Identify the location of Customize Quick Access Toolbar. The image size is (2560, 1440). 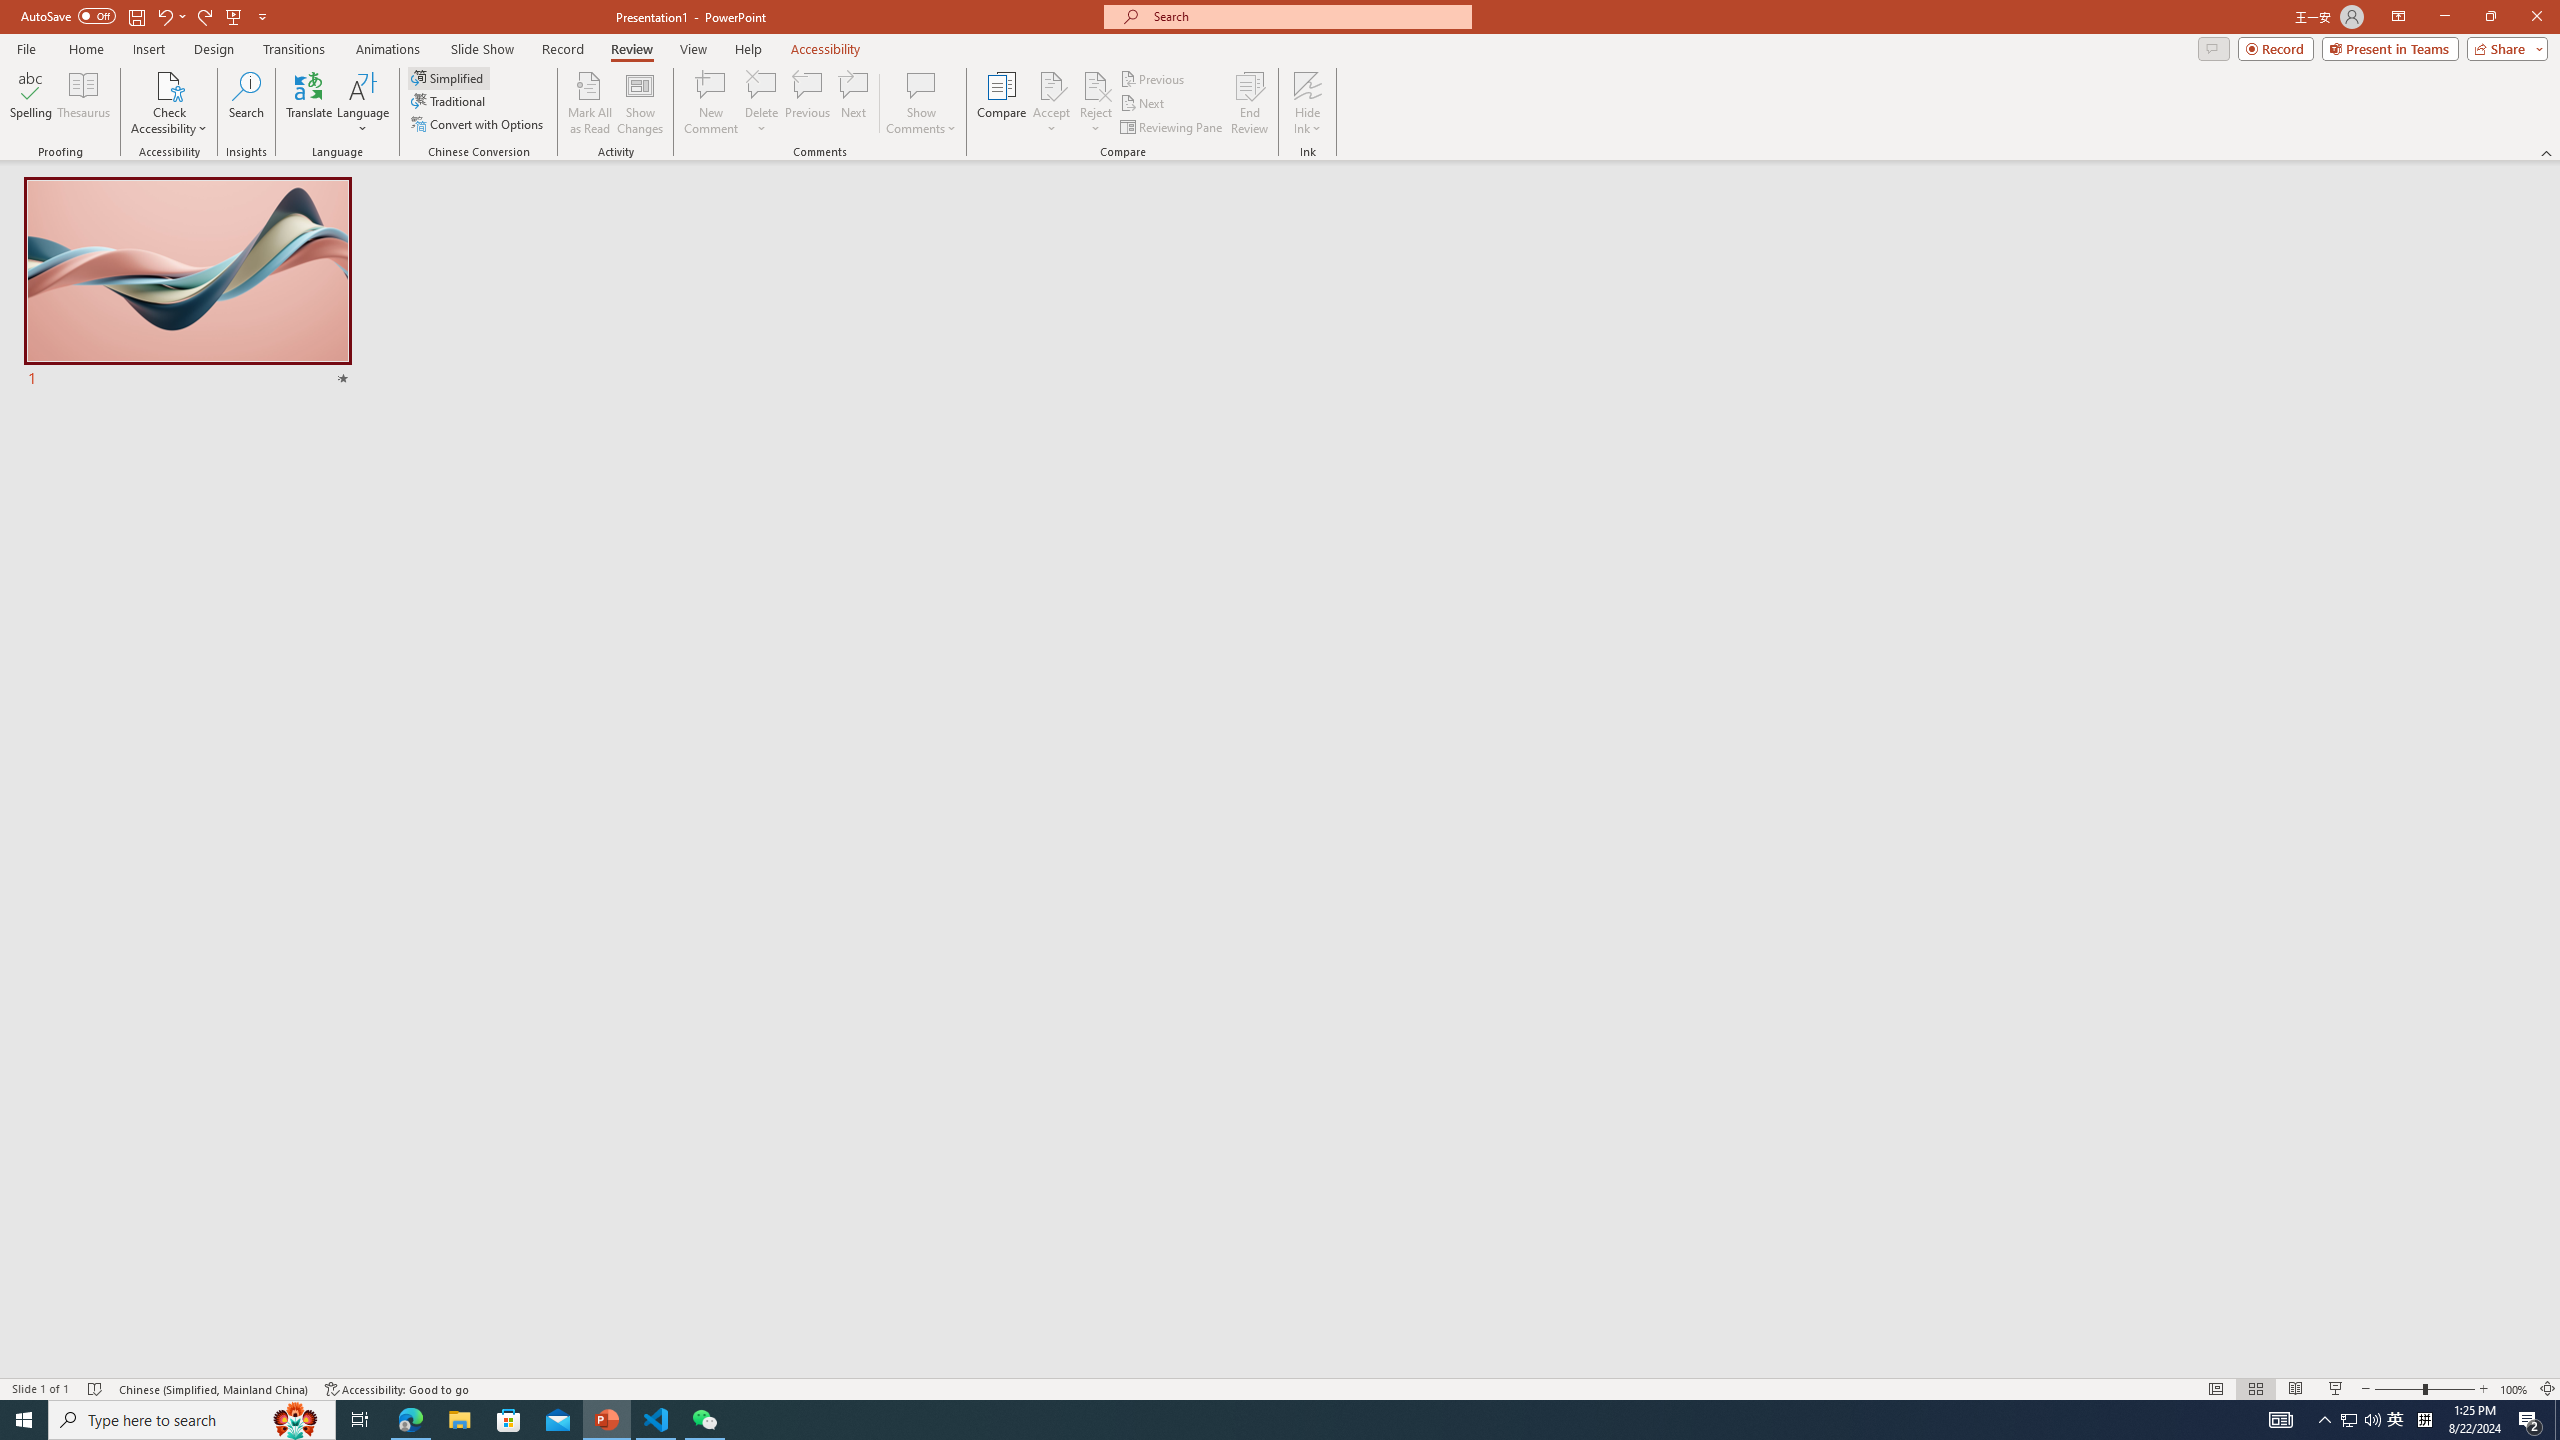
(262, 16).